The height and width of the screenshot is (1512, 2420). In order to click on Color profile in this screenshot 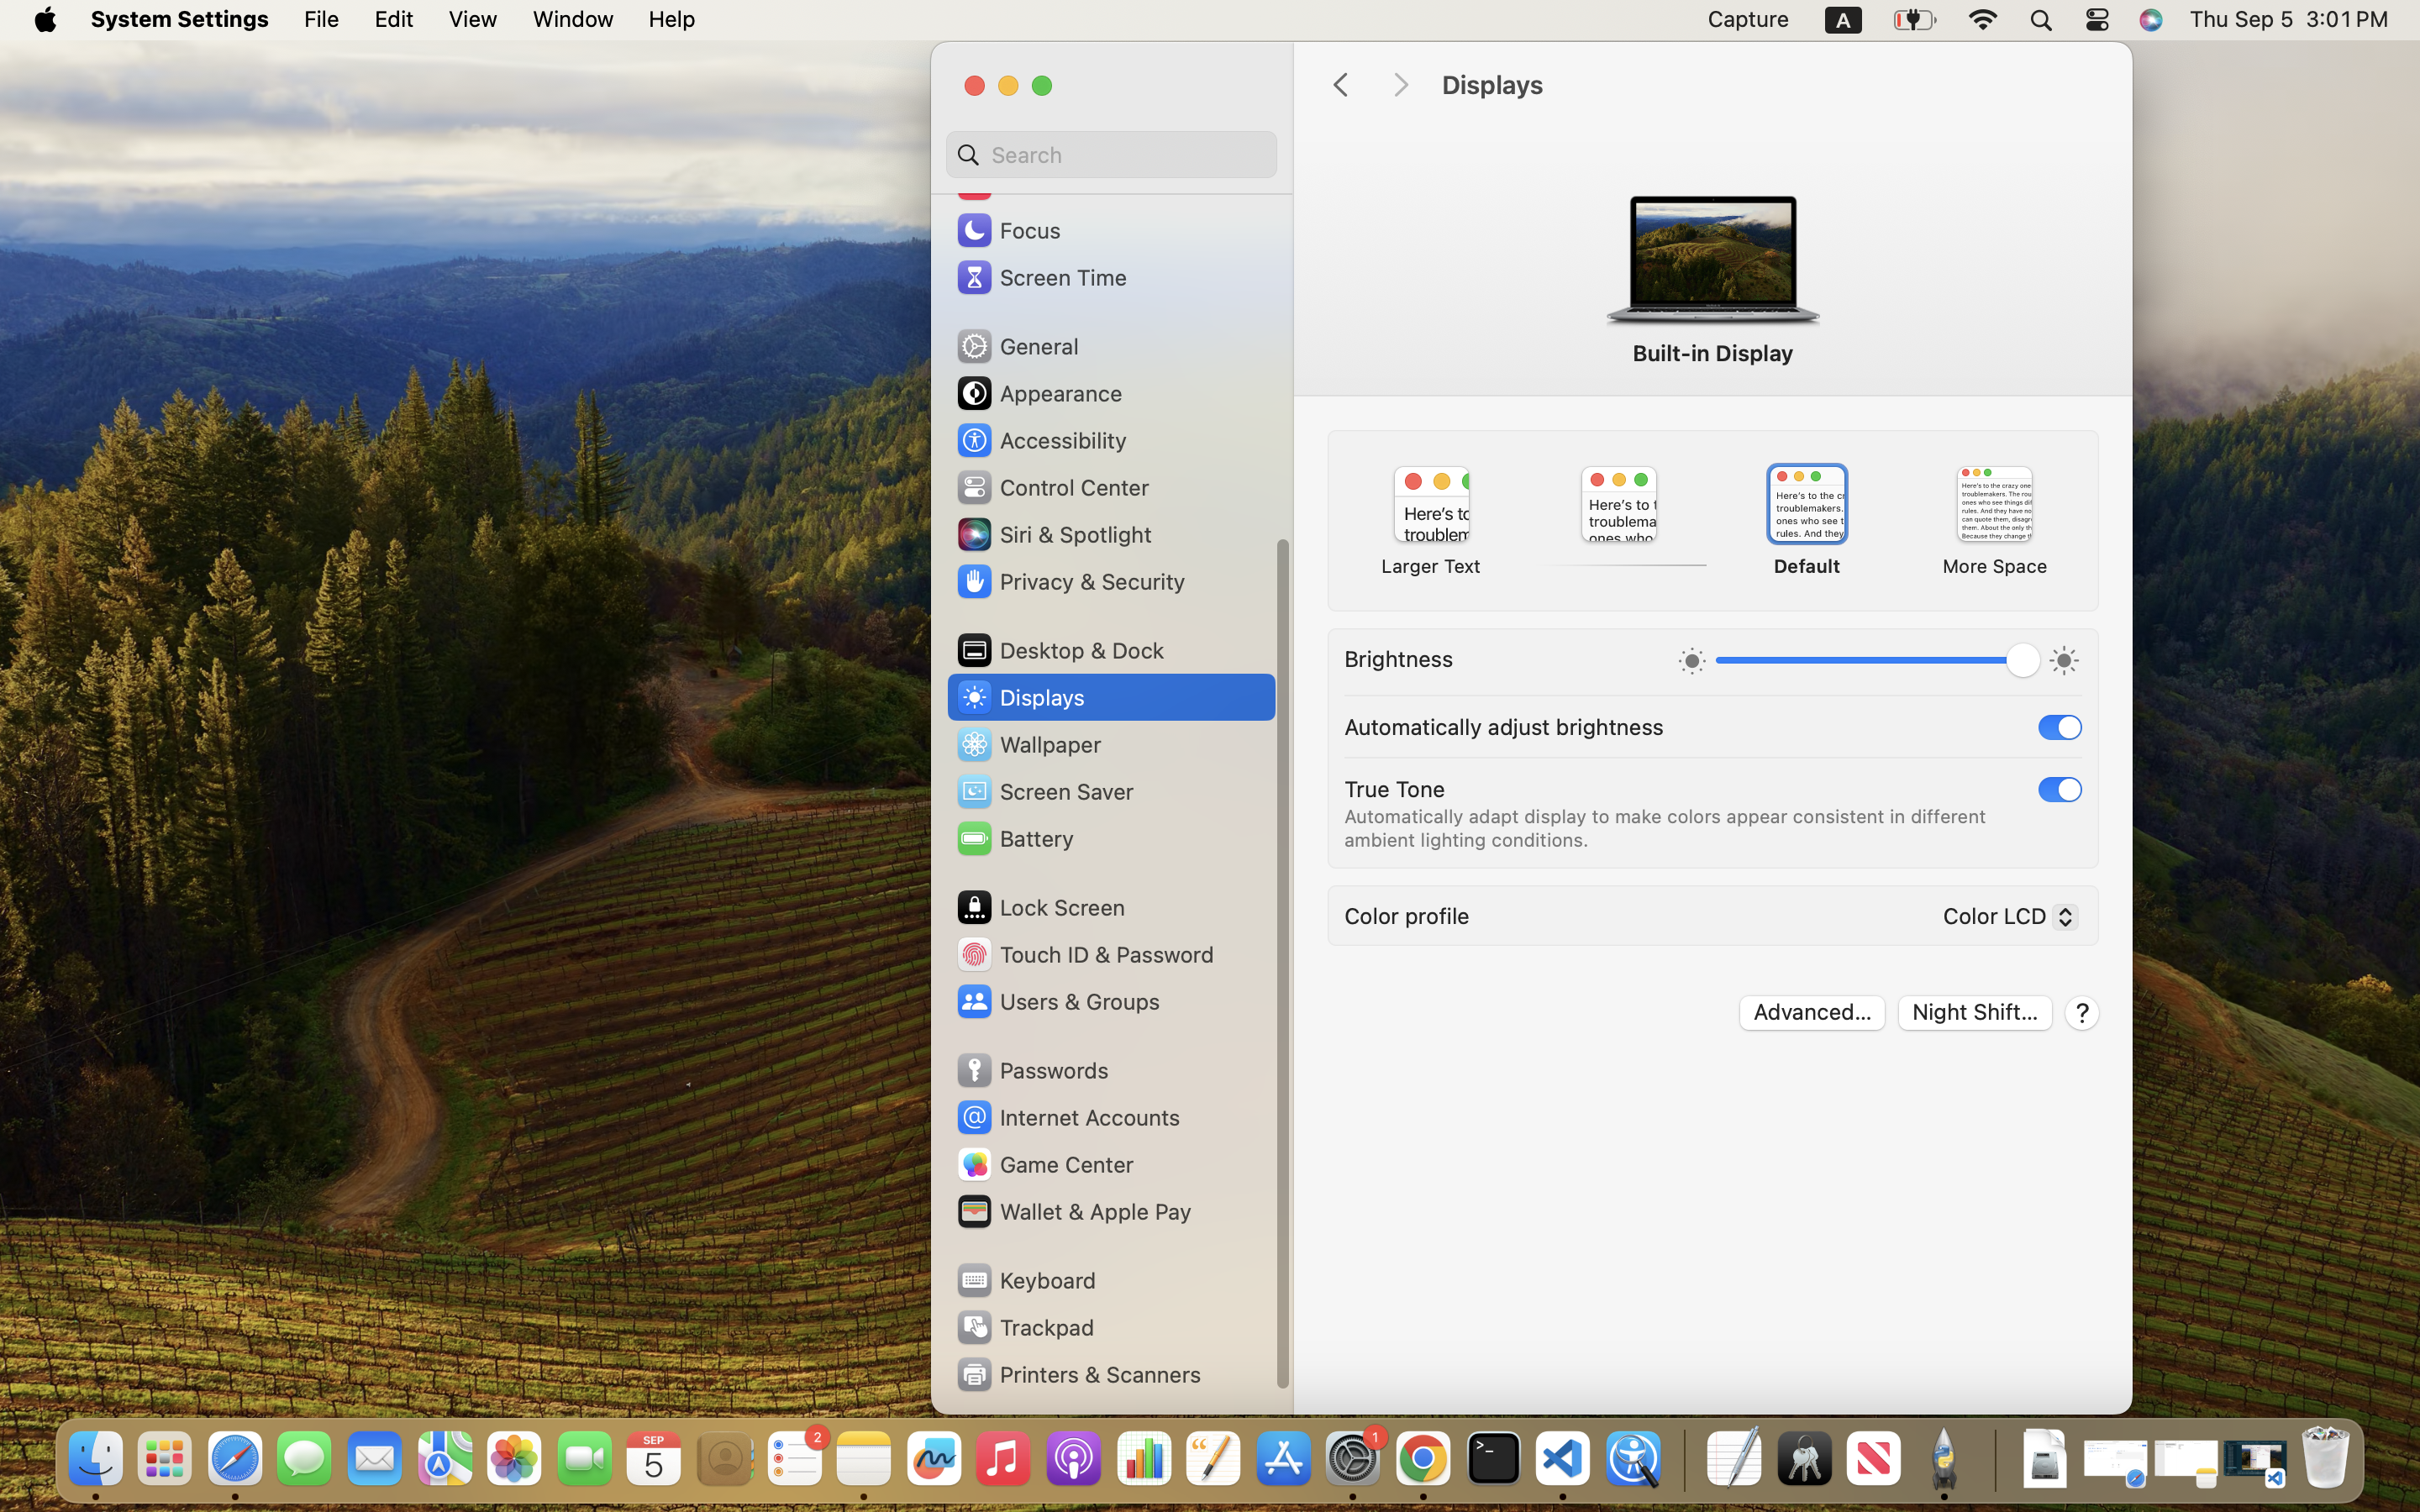, I will do `click(1407, 916)`.